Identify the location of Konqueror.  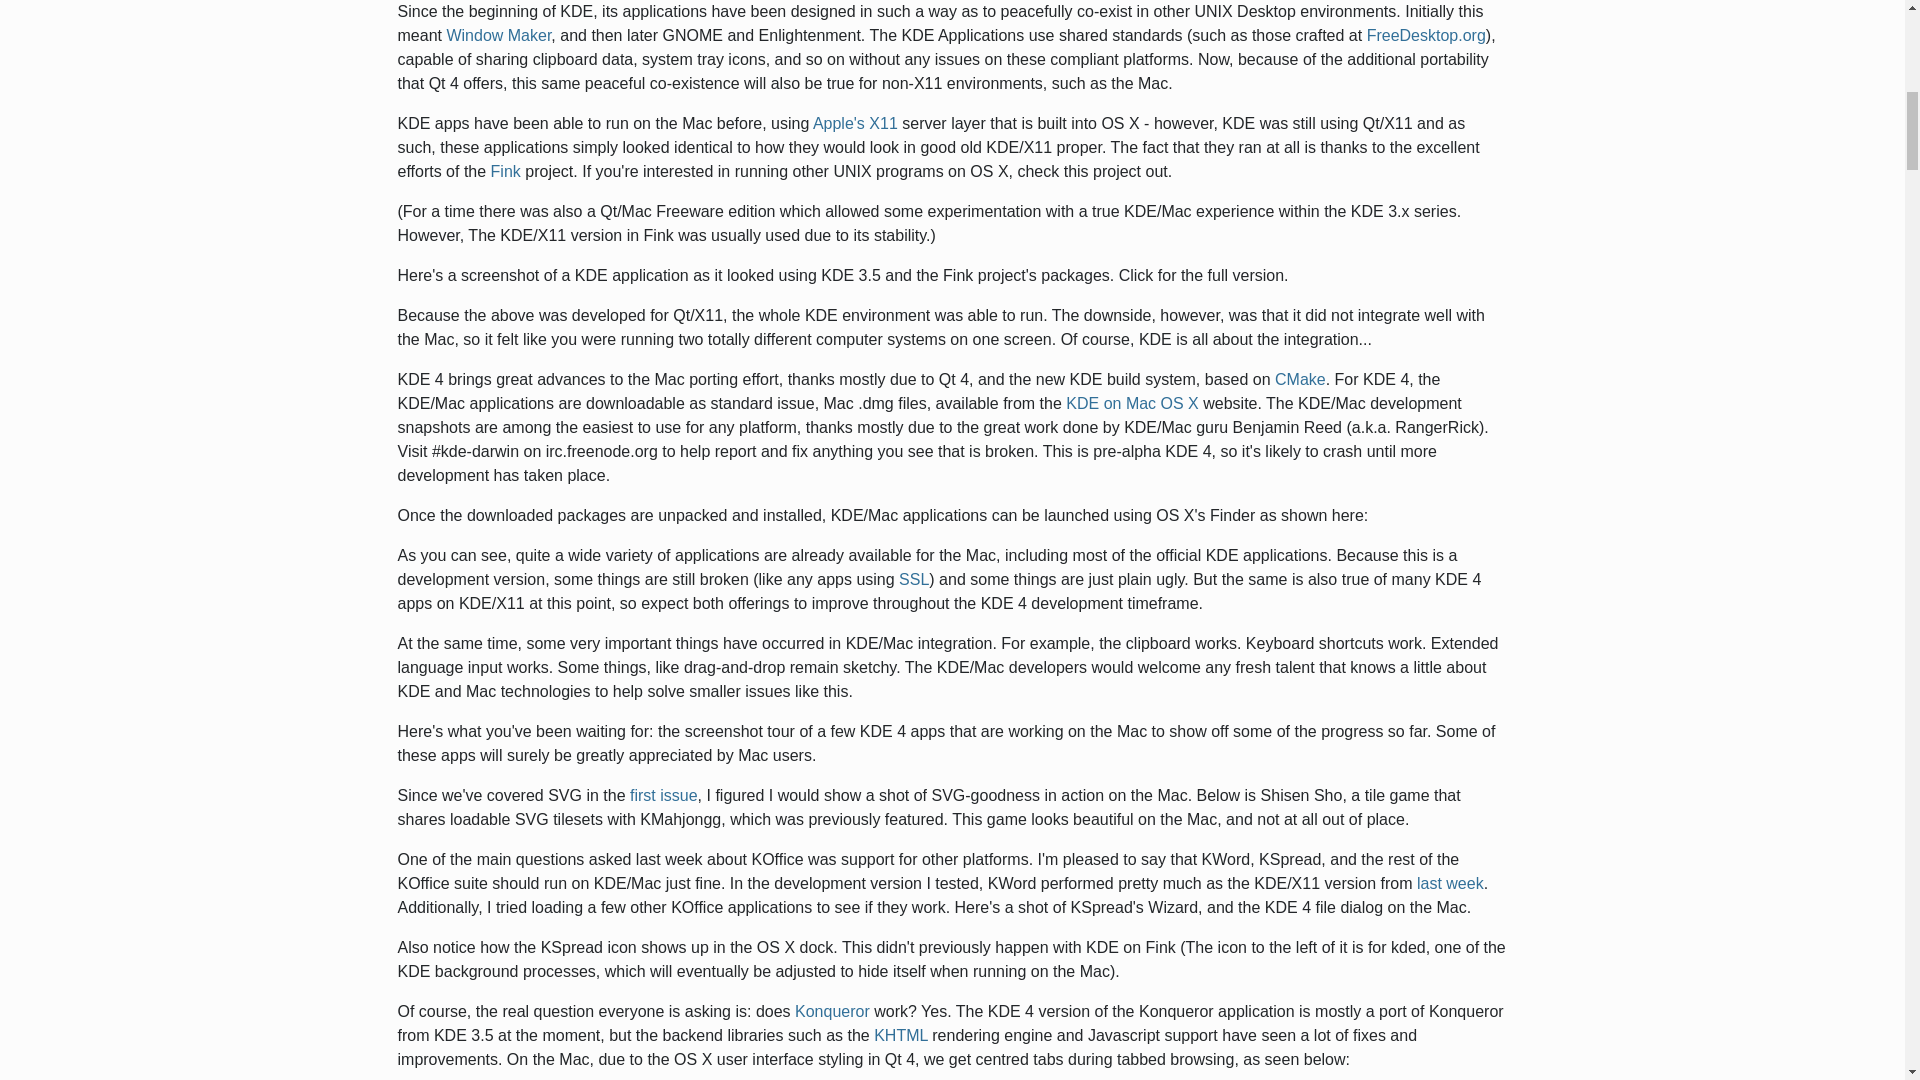
(832, 1011).